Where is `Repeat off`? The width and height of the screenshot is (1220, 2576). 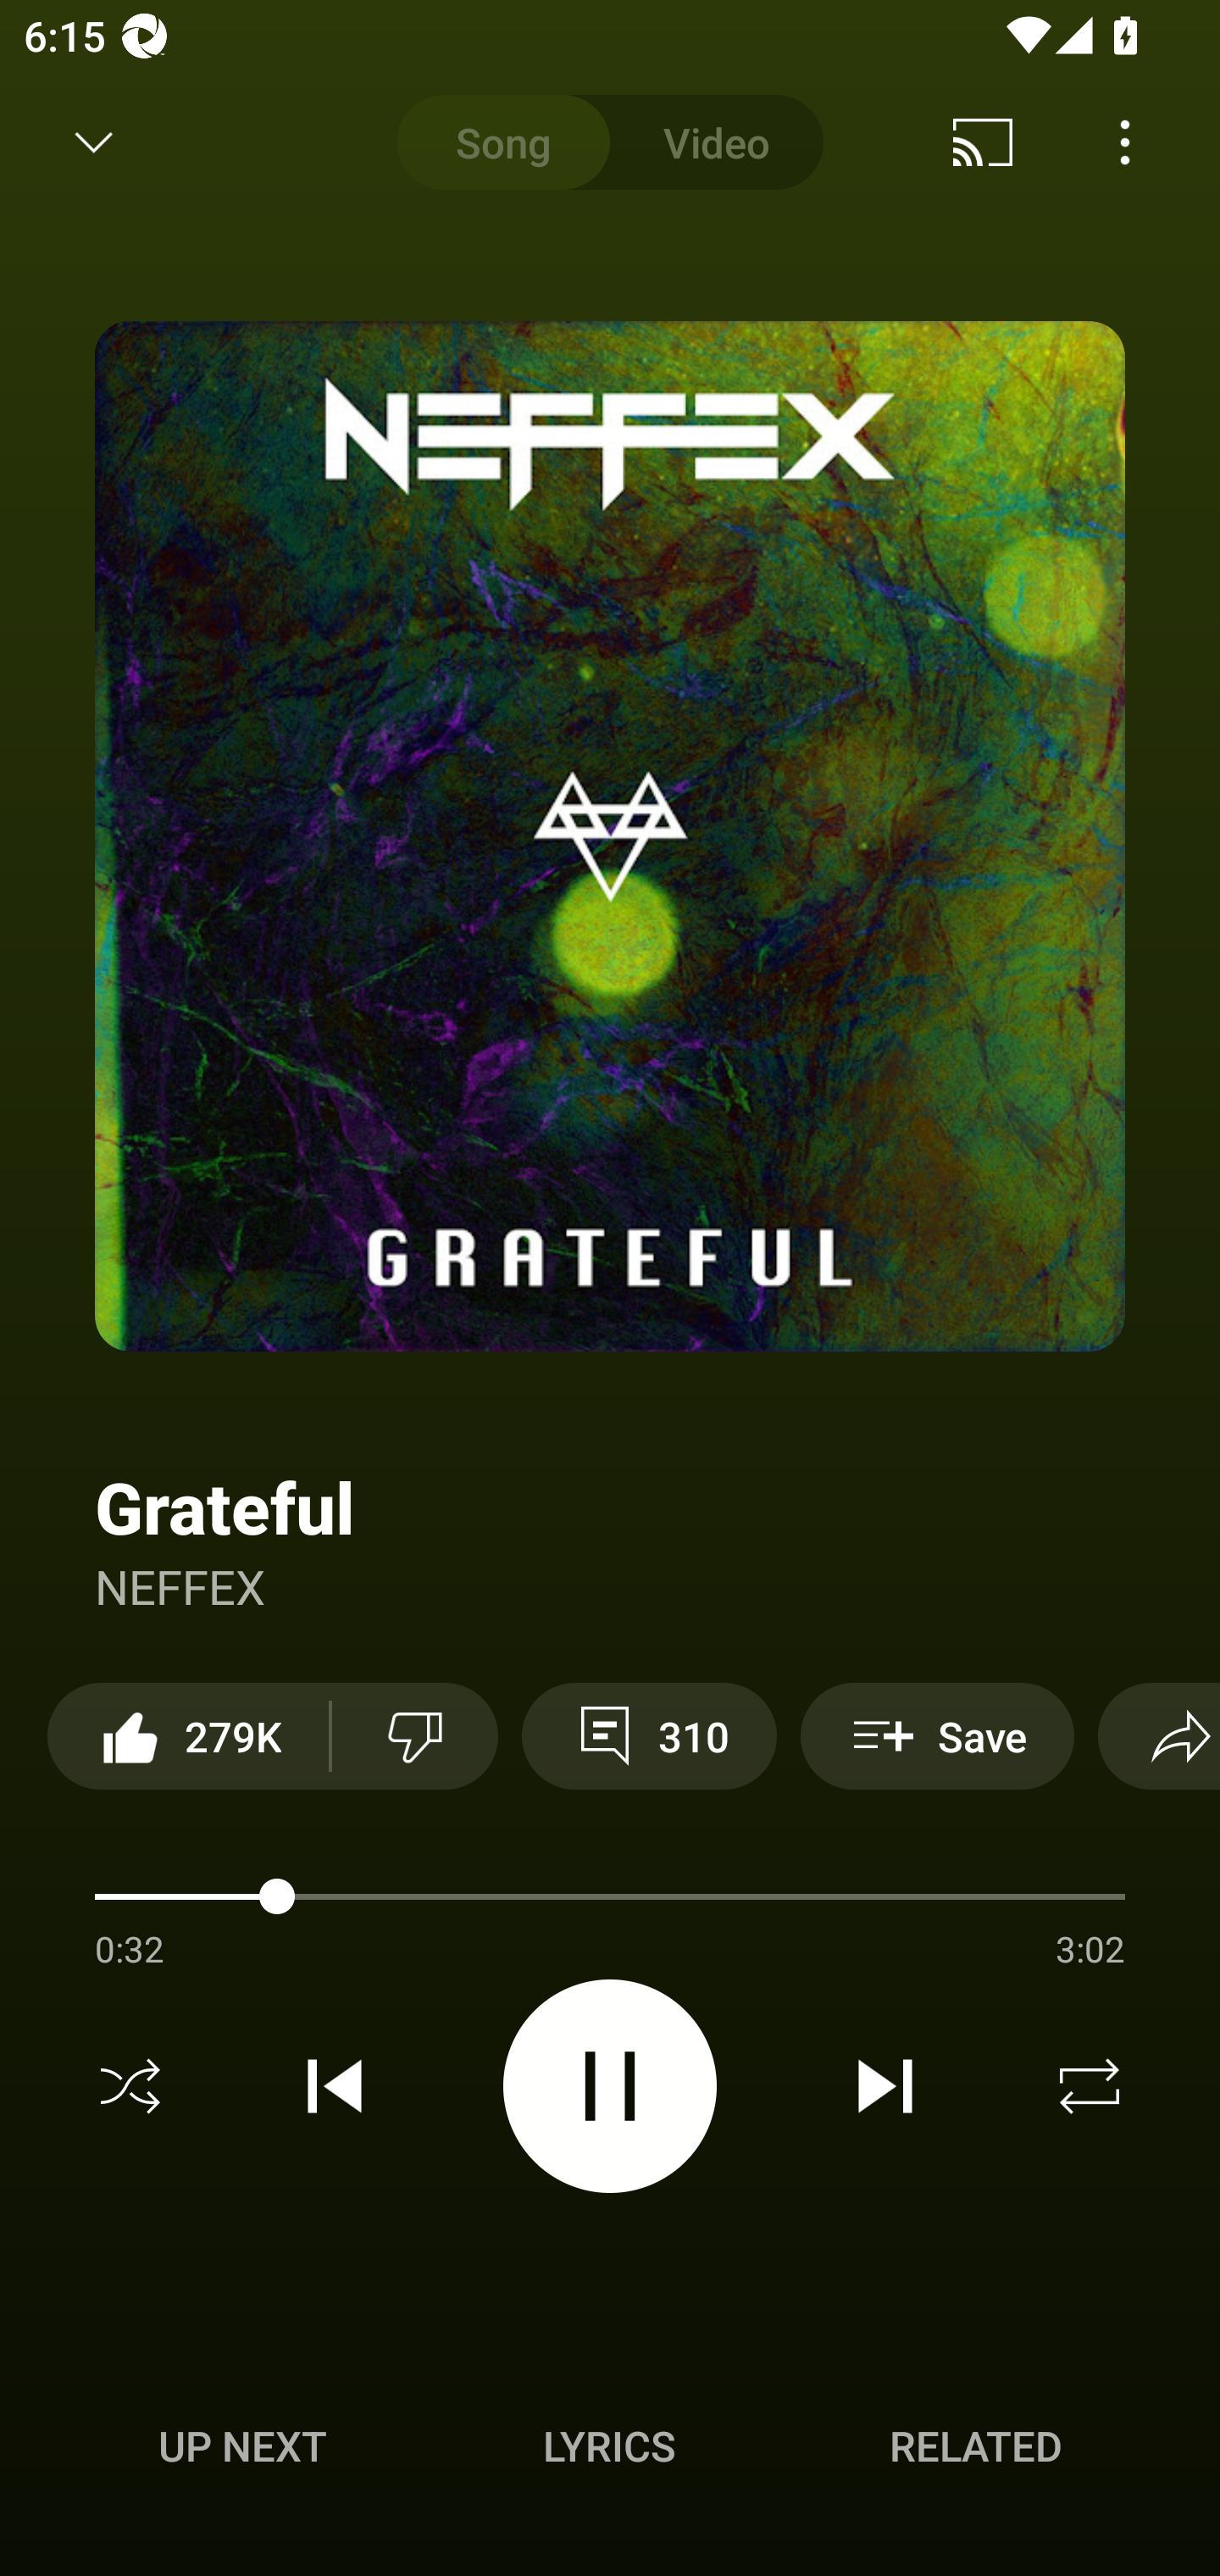
Repeat off is located at coordinates (1090, 2086).